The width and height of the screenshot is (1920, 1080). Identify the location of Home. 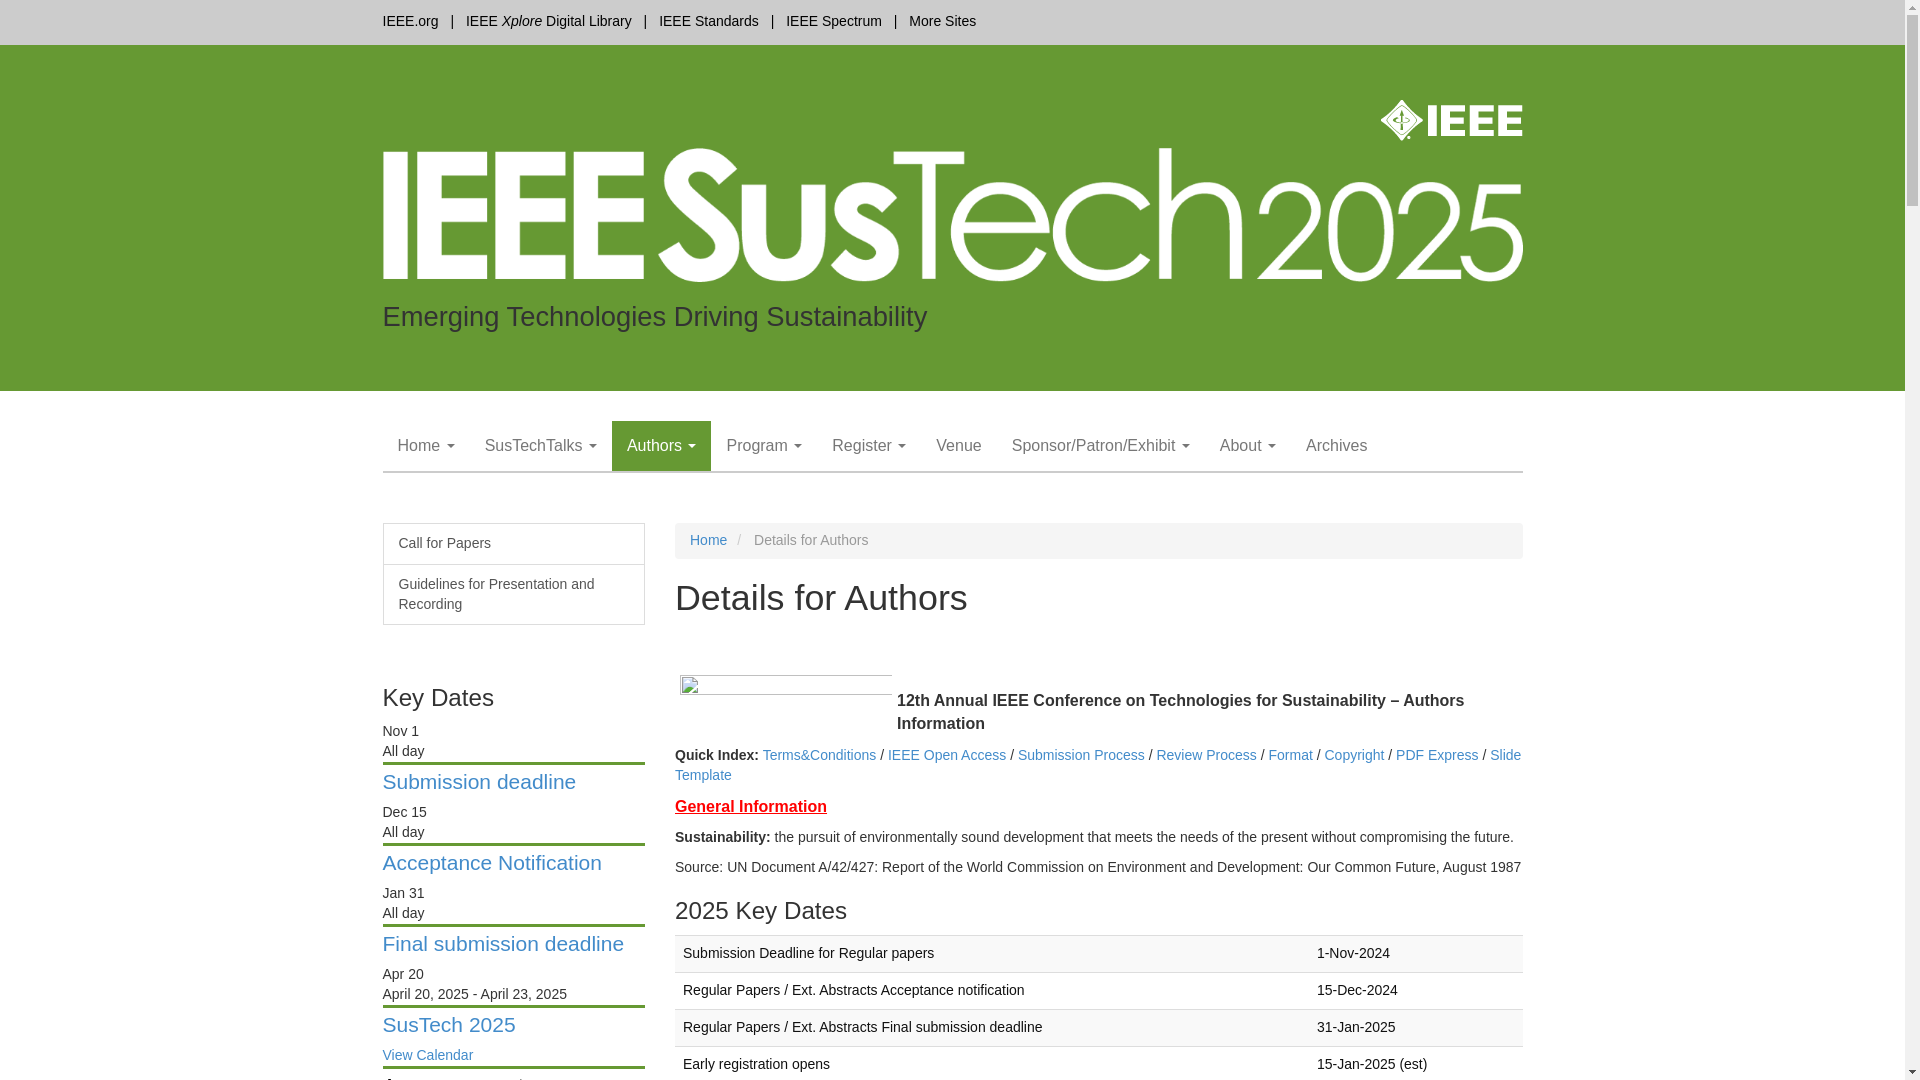
(425, 446).